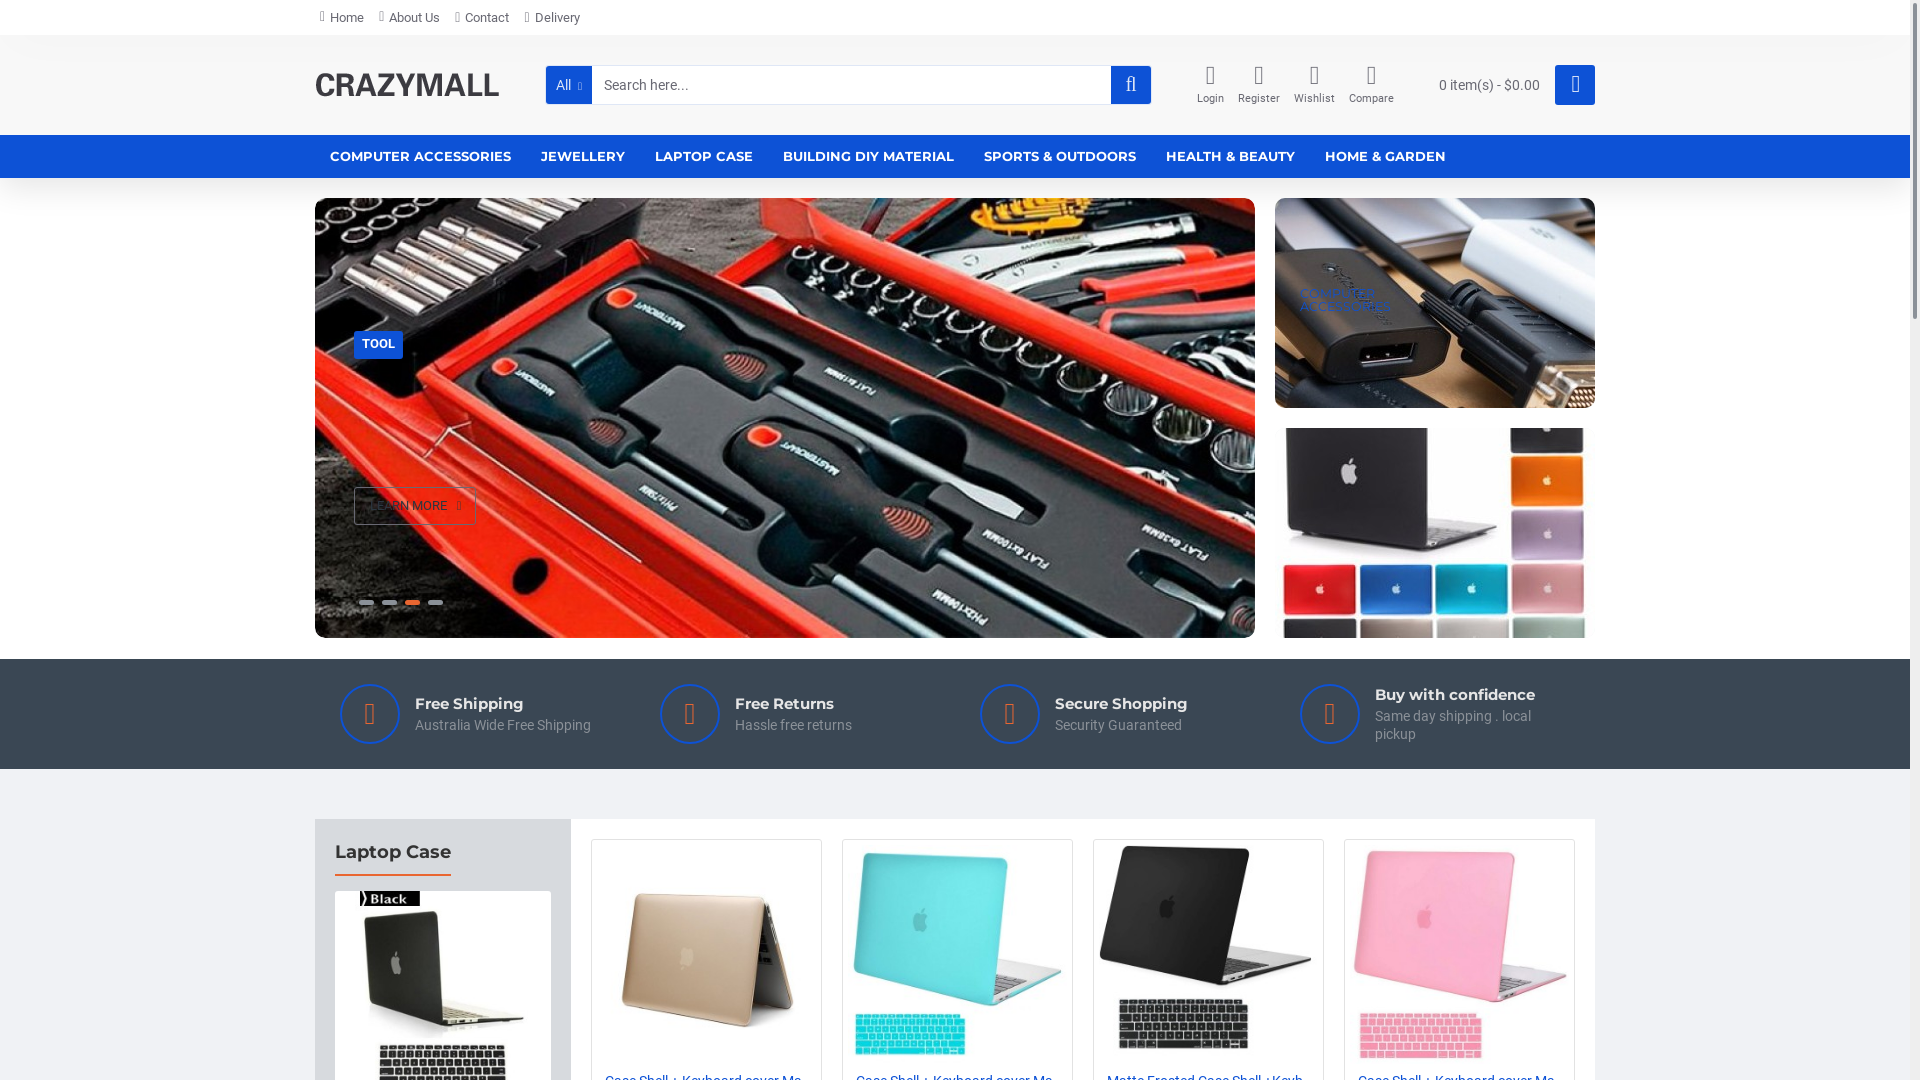 The width and height of the screenshot is (1920, 1080). What do you see at coordinates (1259, 86) in the screenshot?
I see `Register` at bounding box center [1259, 86].